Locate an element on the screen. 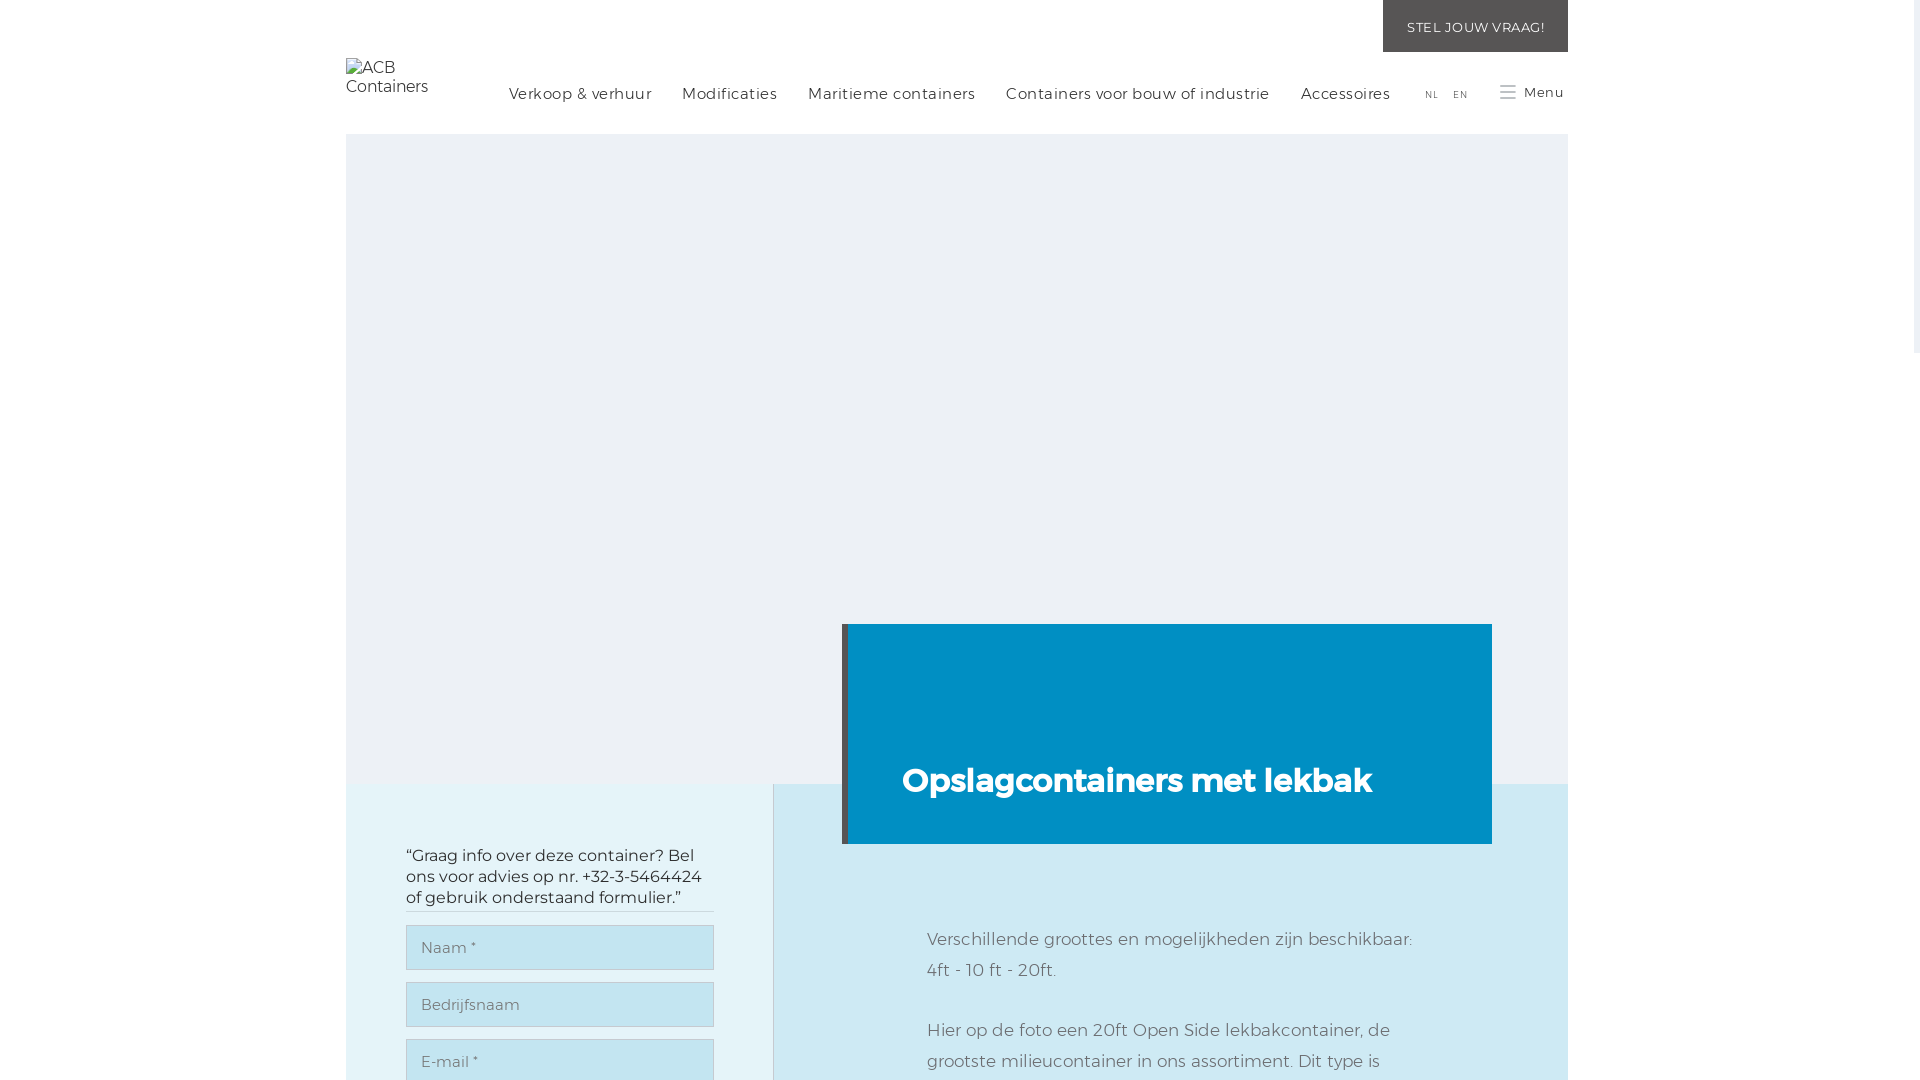 This screenshot has width=1920, height=1080. ACB Containers is located at coordinates (406, 77).